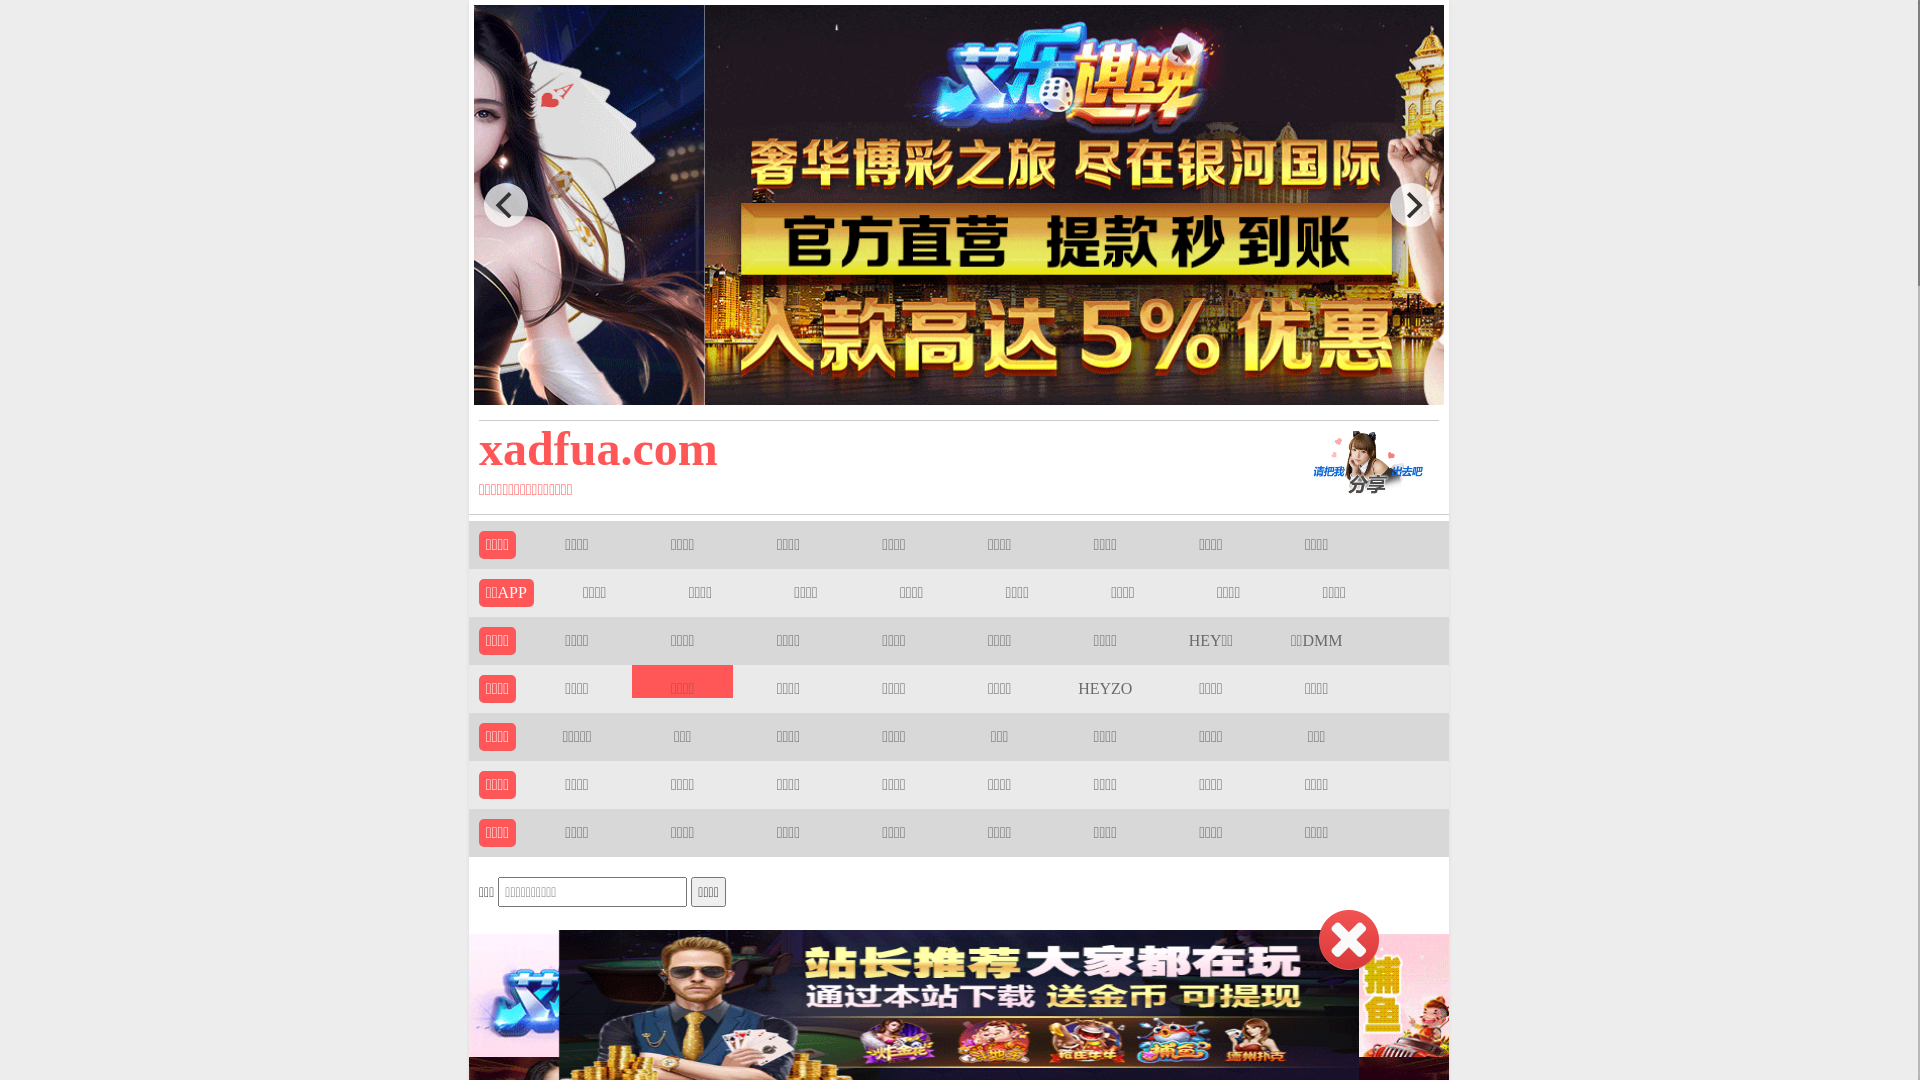 The image size is (1920, 1080). What do you see at coordinates (863, 448) in the screenshot?
I see `xadfua.com` at bounding box center [863, 448].